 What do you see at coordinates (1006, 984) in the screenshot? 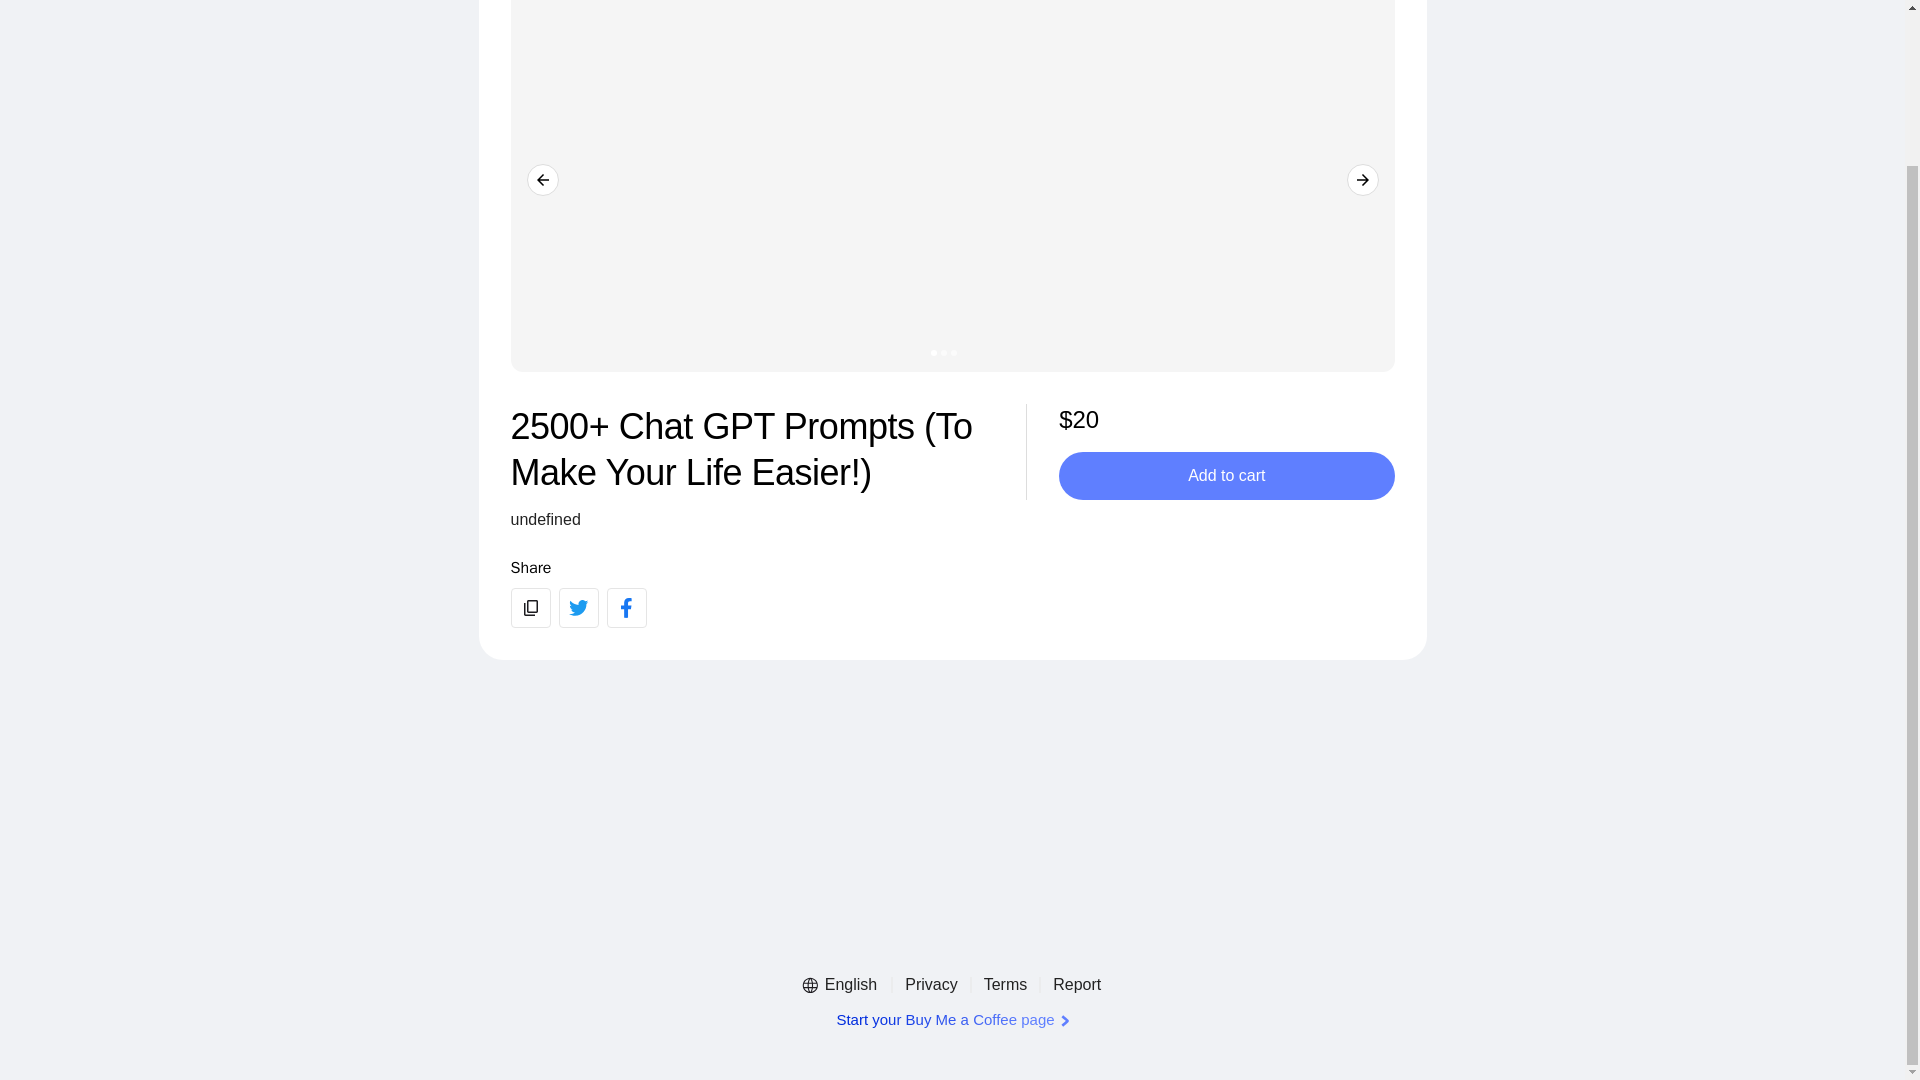
I see `Terms` at bounding box center [1006, 984].